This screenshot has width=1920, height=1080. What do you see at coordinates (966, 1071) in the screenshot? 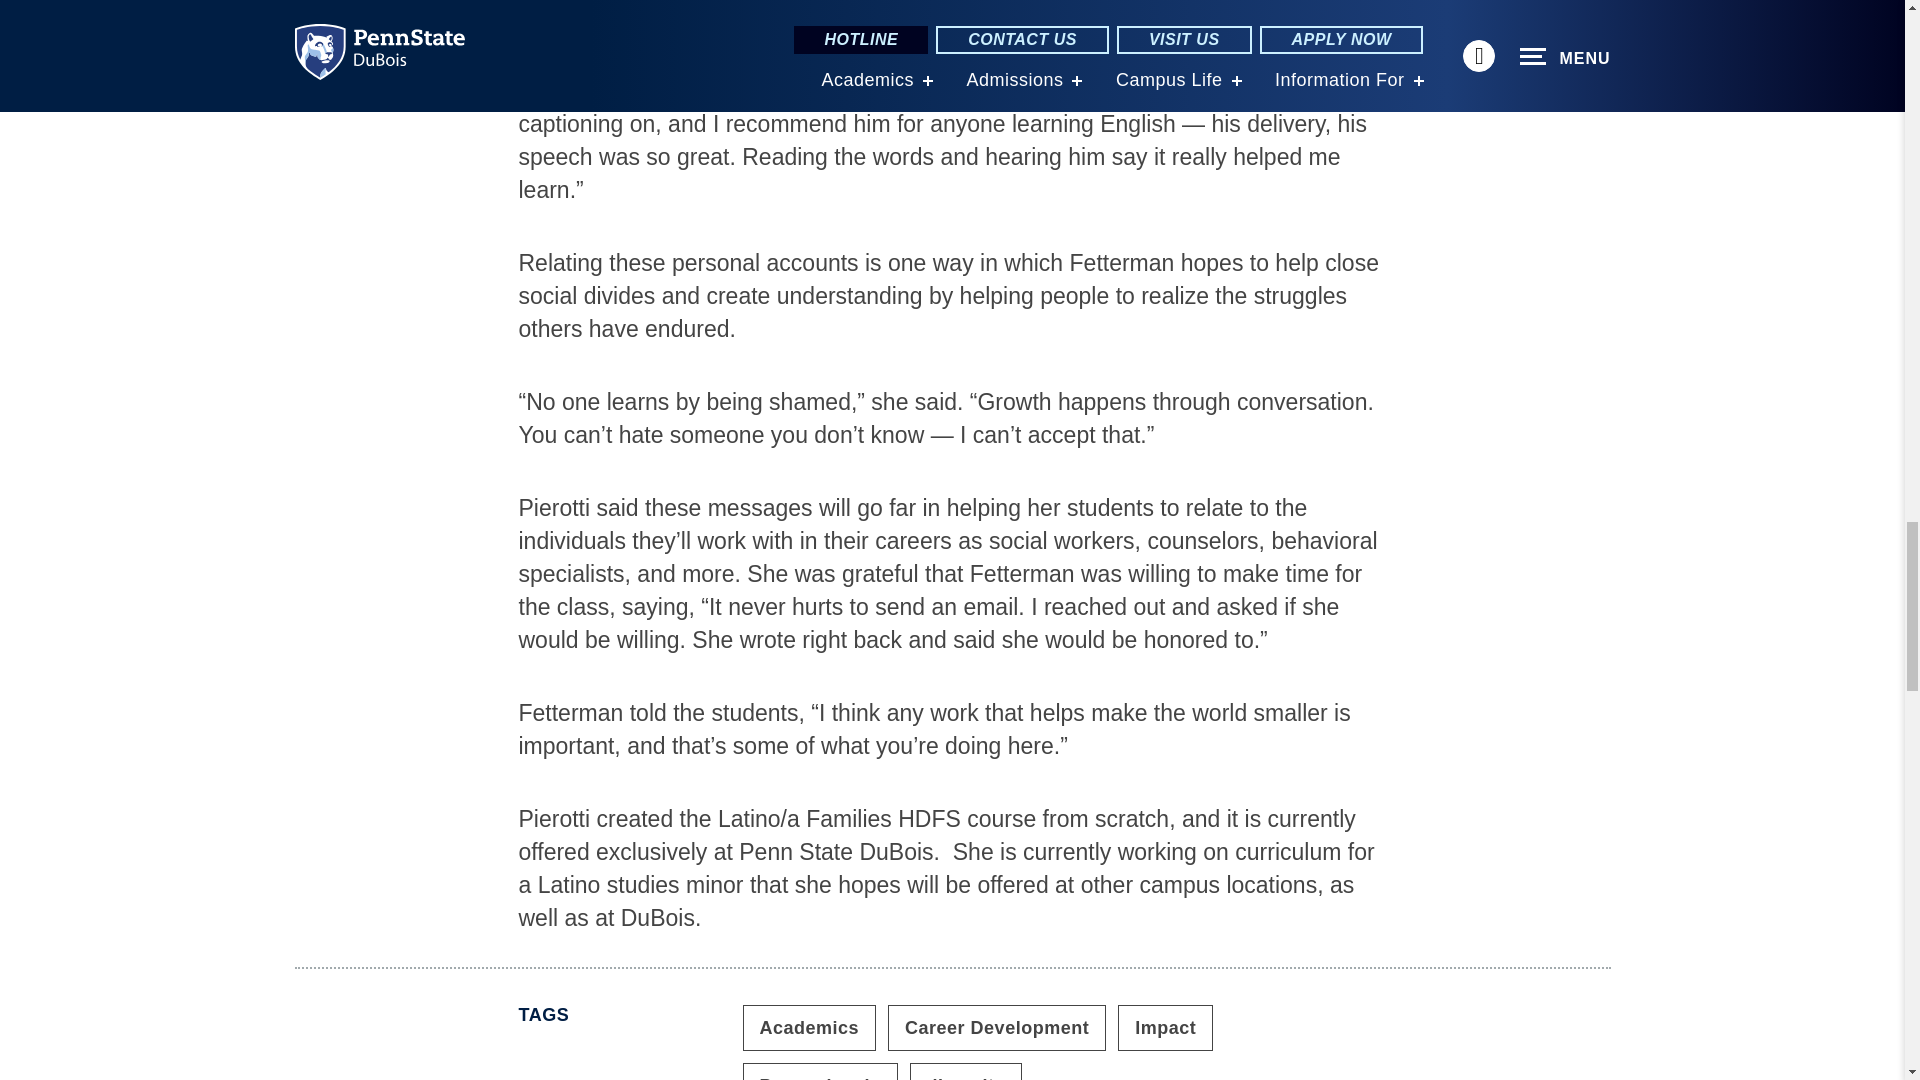
I see `Content tagged with diversity` at bounding box center [966, 1071].